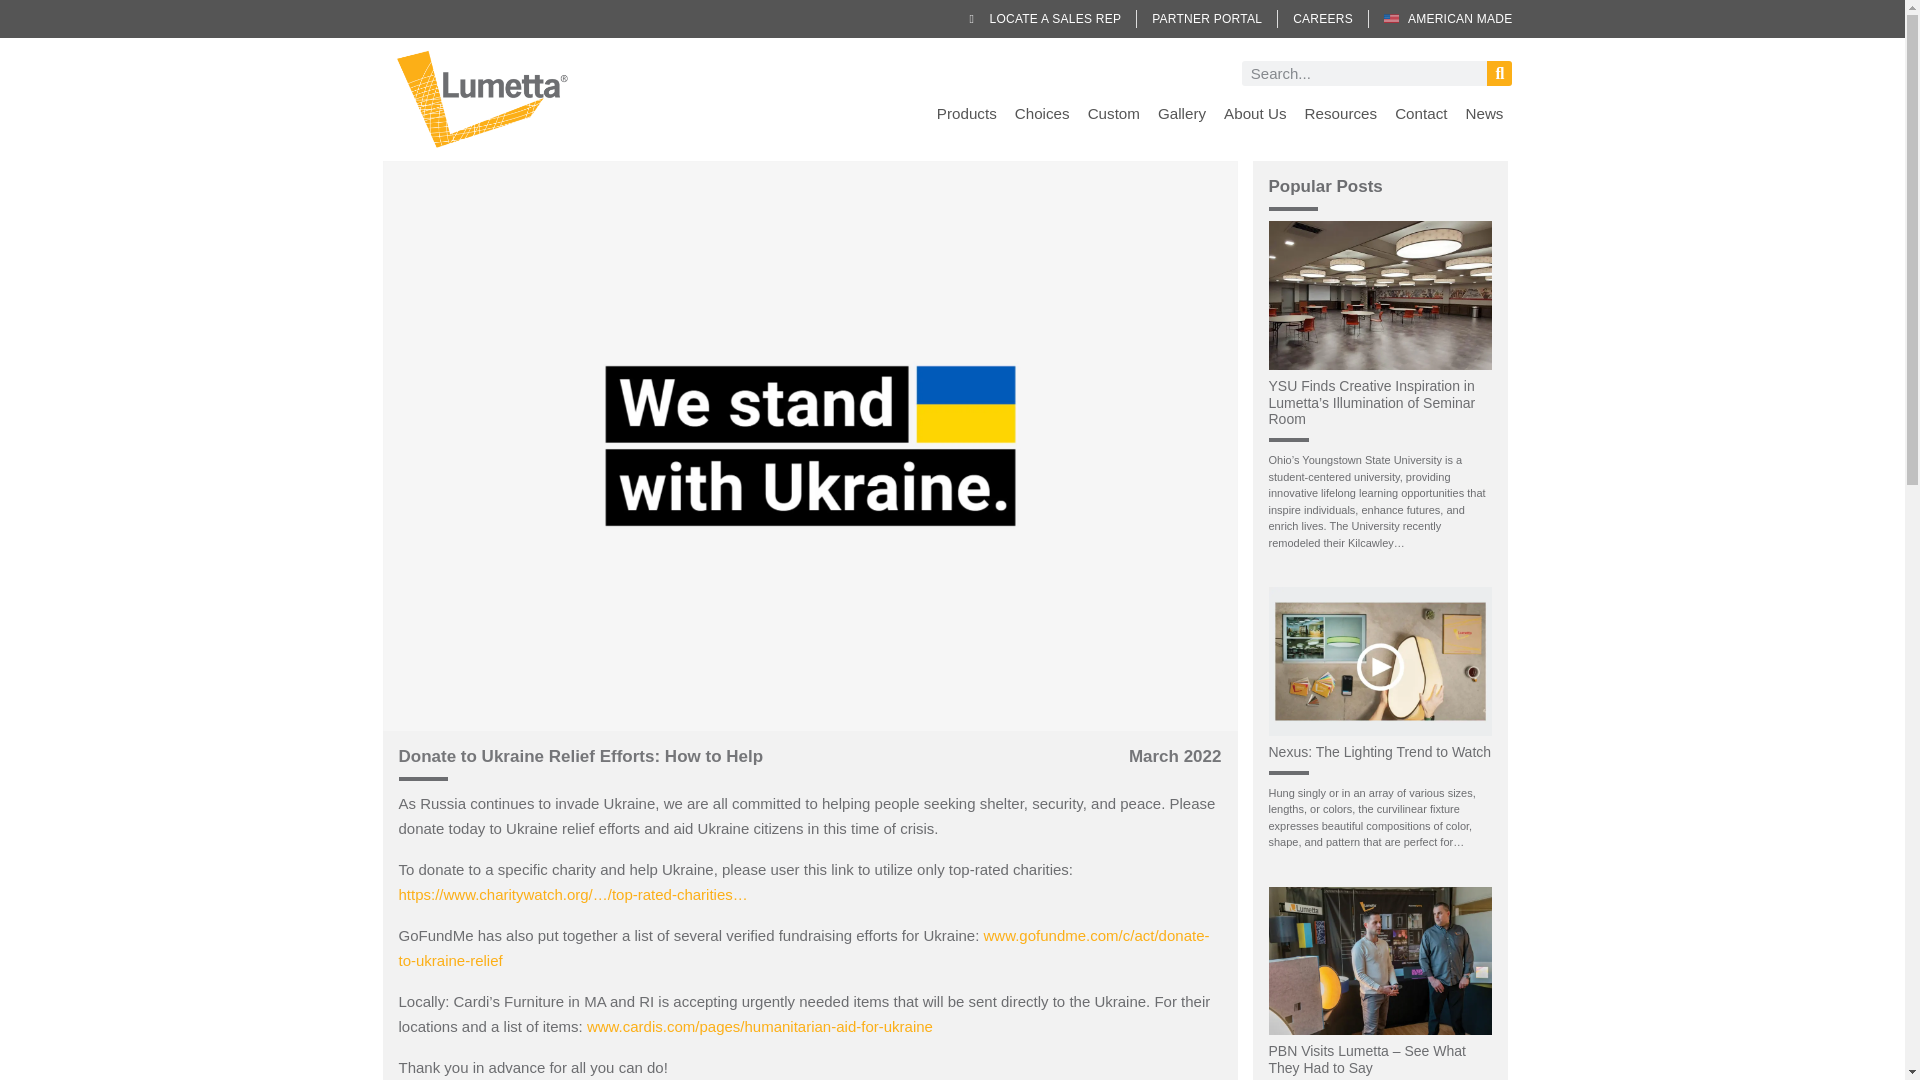  Describe the element at coordinates (1114, 114) in the screenshot. I see `Custom` at that location.